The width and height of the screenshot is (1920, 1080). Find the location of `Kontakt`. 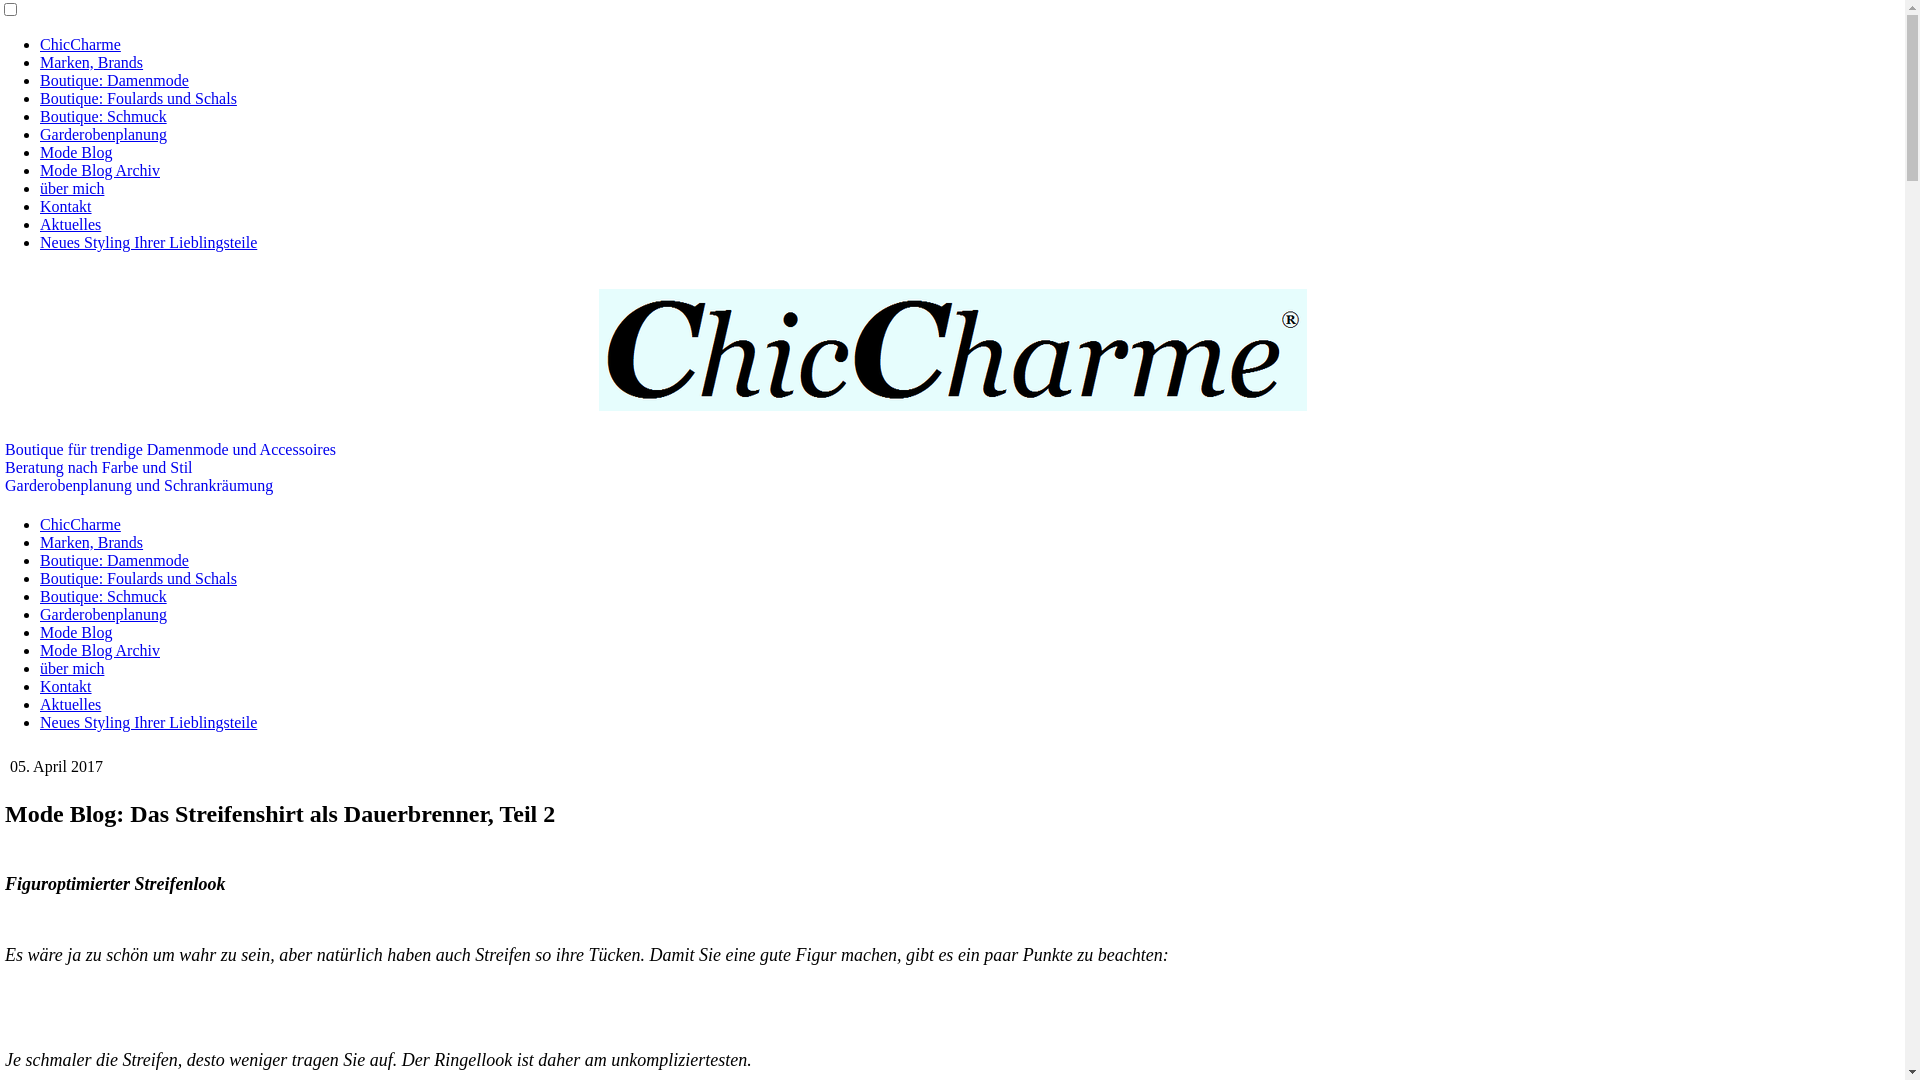

Kontakt is located at coordinates (66, 686).